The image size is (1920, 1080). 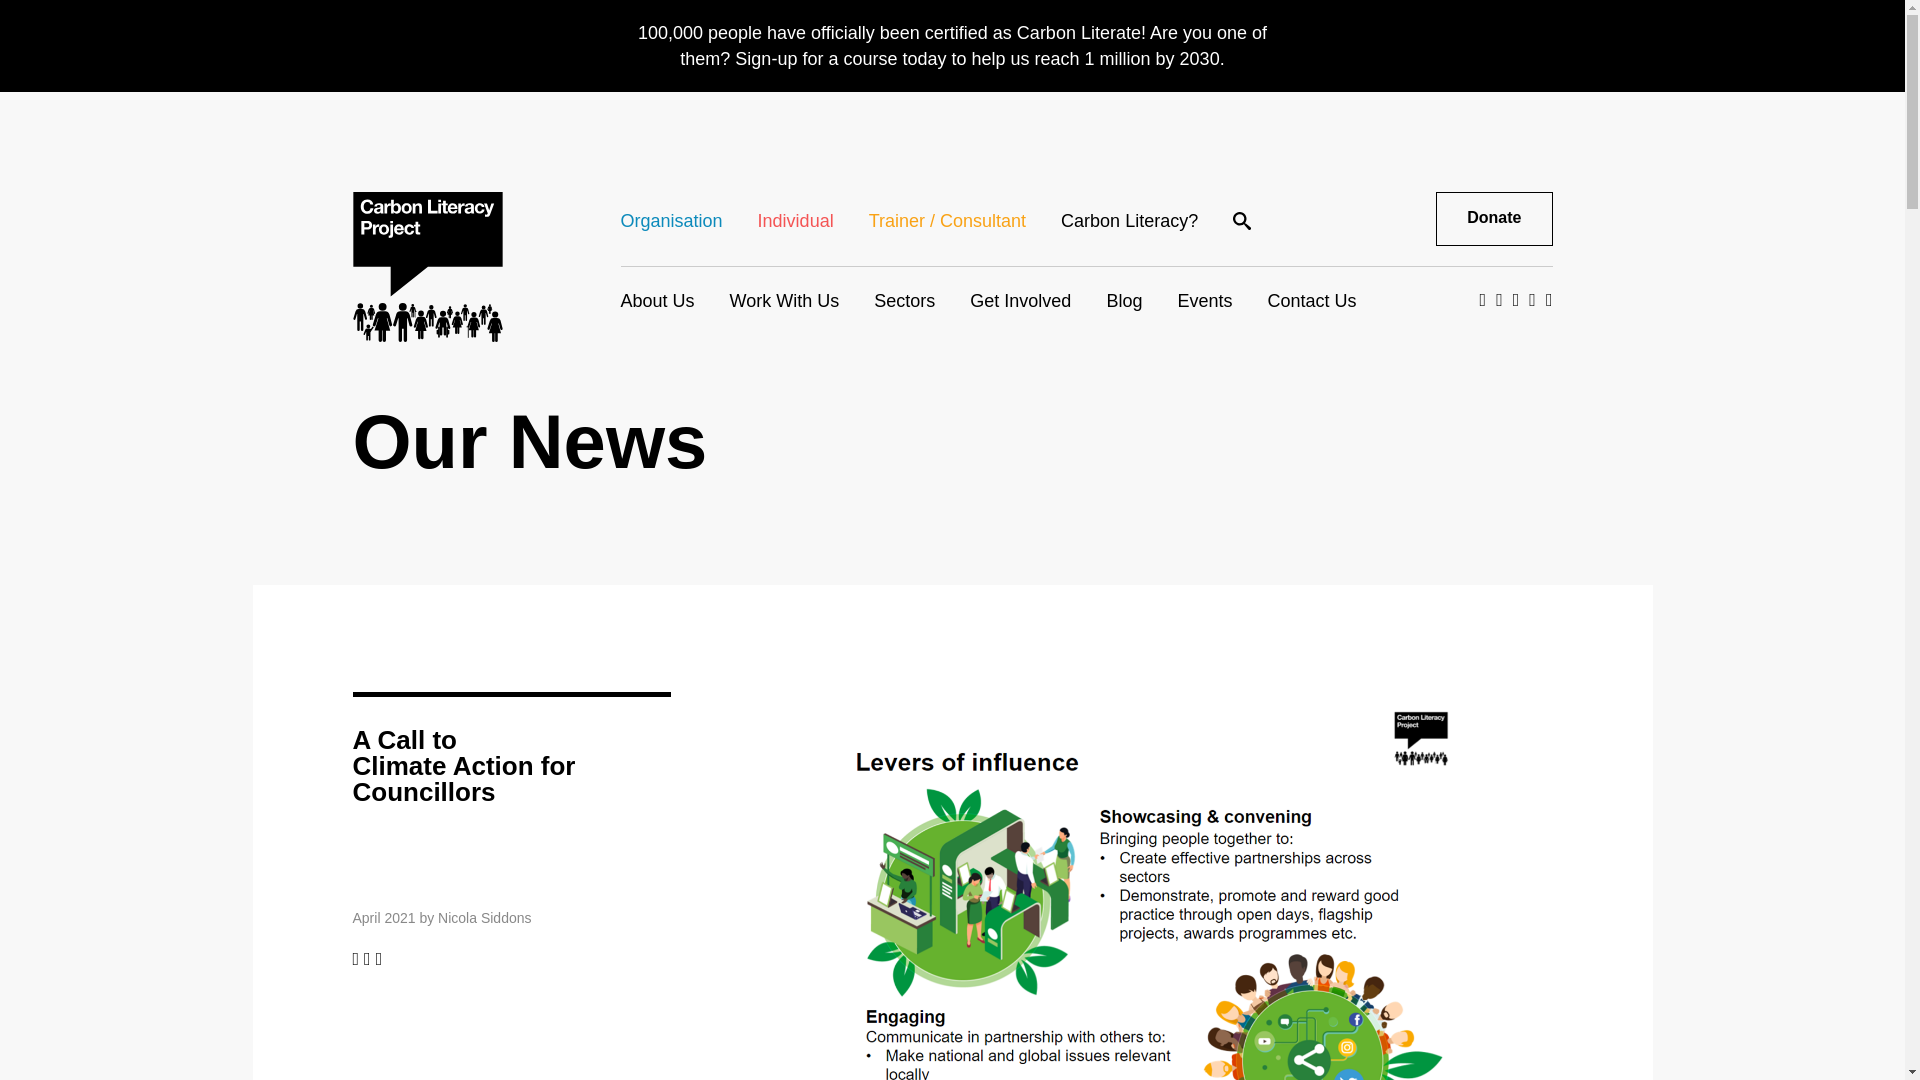 I want to click on Contact Us, so click(x=1311, y=300).